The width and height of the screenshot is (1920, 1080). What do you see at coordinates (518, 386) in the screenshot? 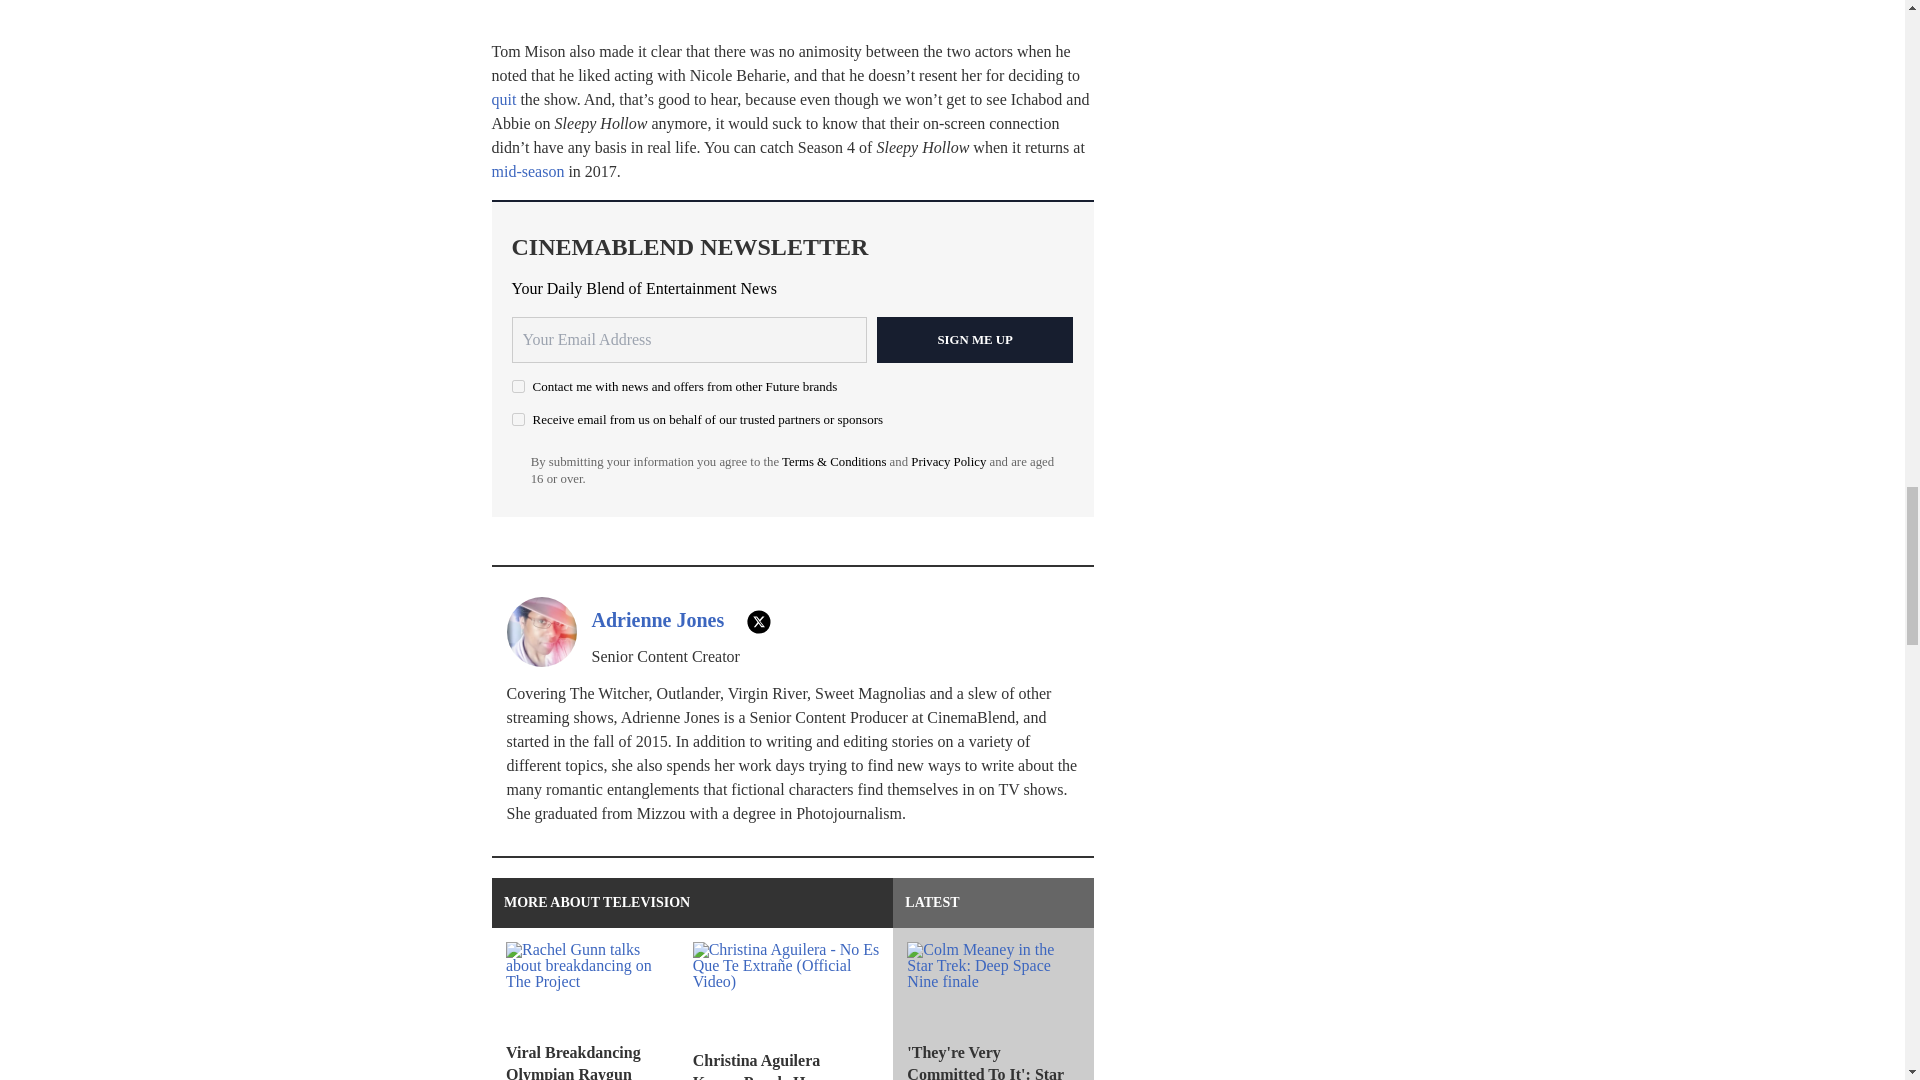
I see `on` at bounding box center [518, 386].